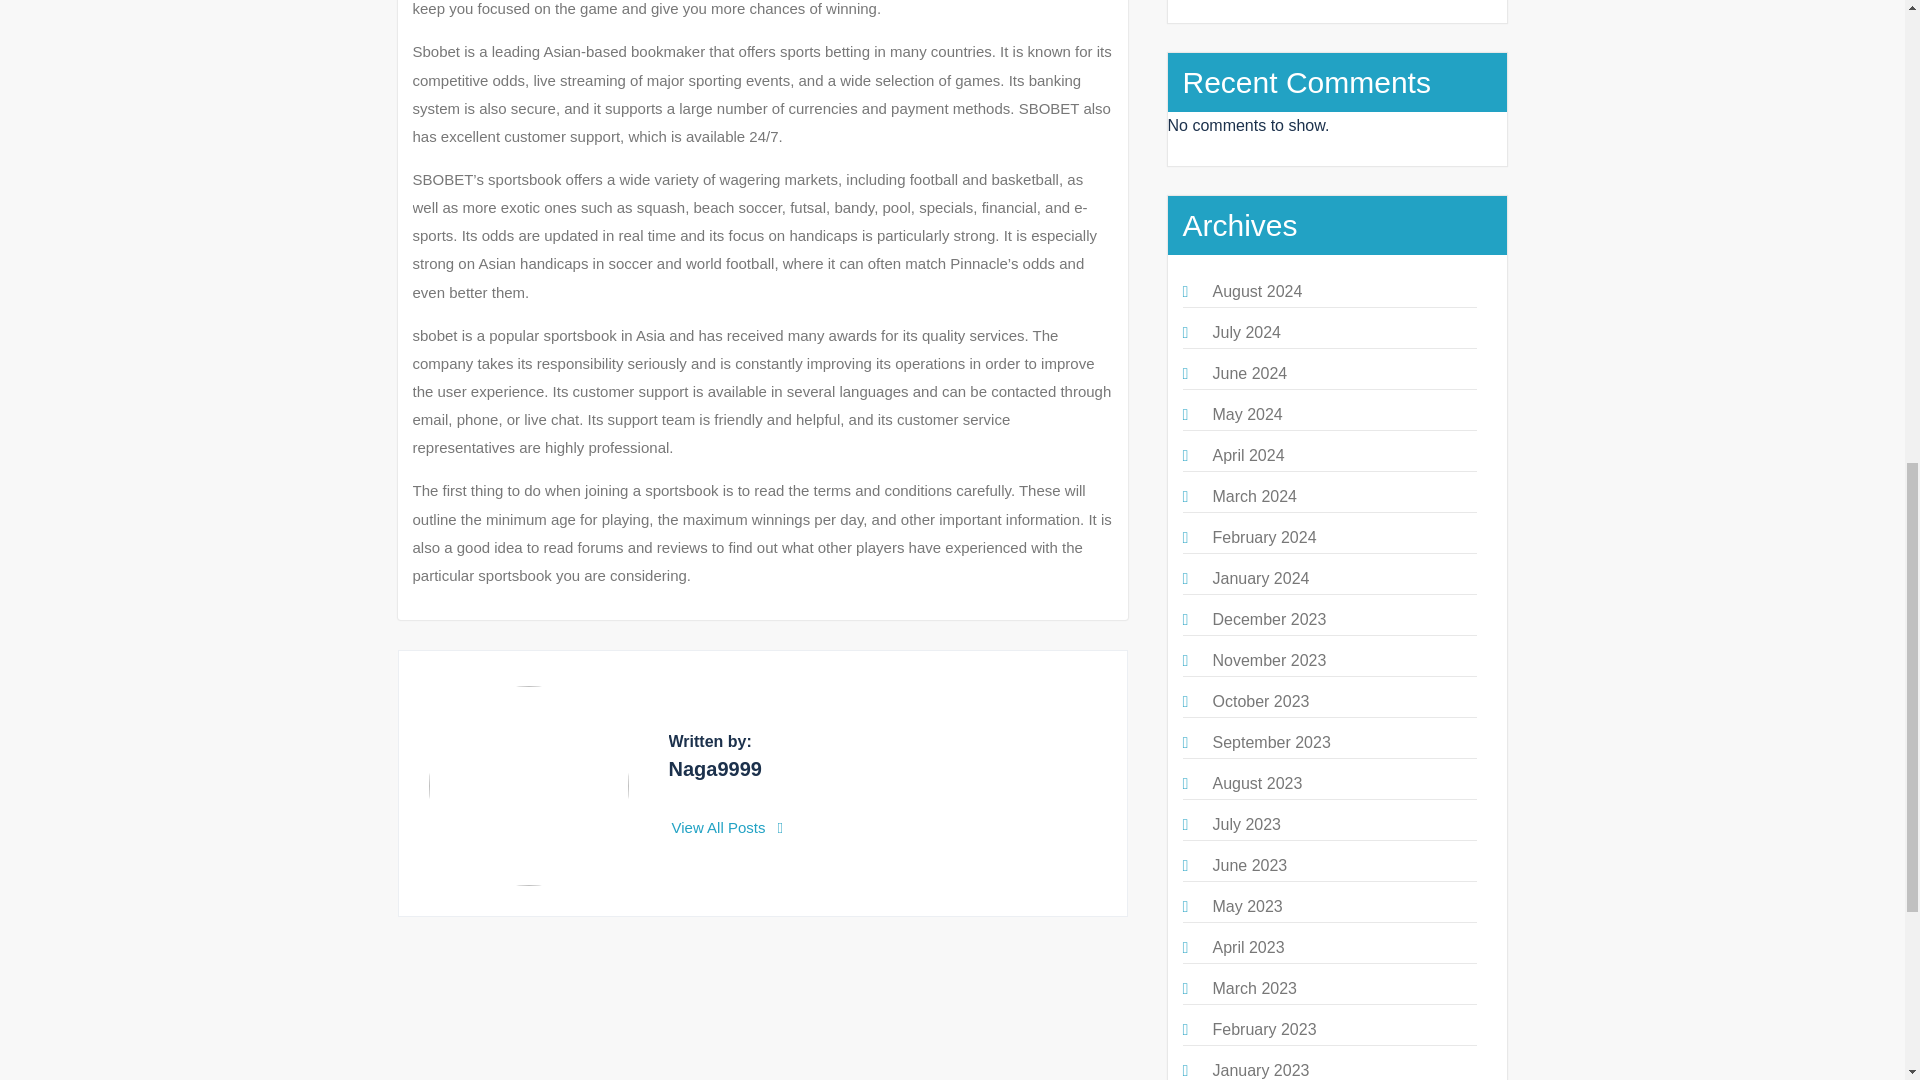 The image size is (1920, 1080). I want to click on February 2024, so click(1263, 538).